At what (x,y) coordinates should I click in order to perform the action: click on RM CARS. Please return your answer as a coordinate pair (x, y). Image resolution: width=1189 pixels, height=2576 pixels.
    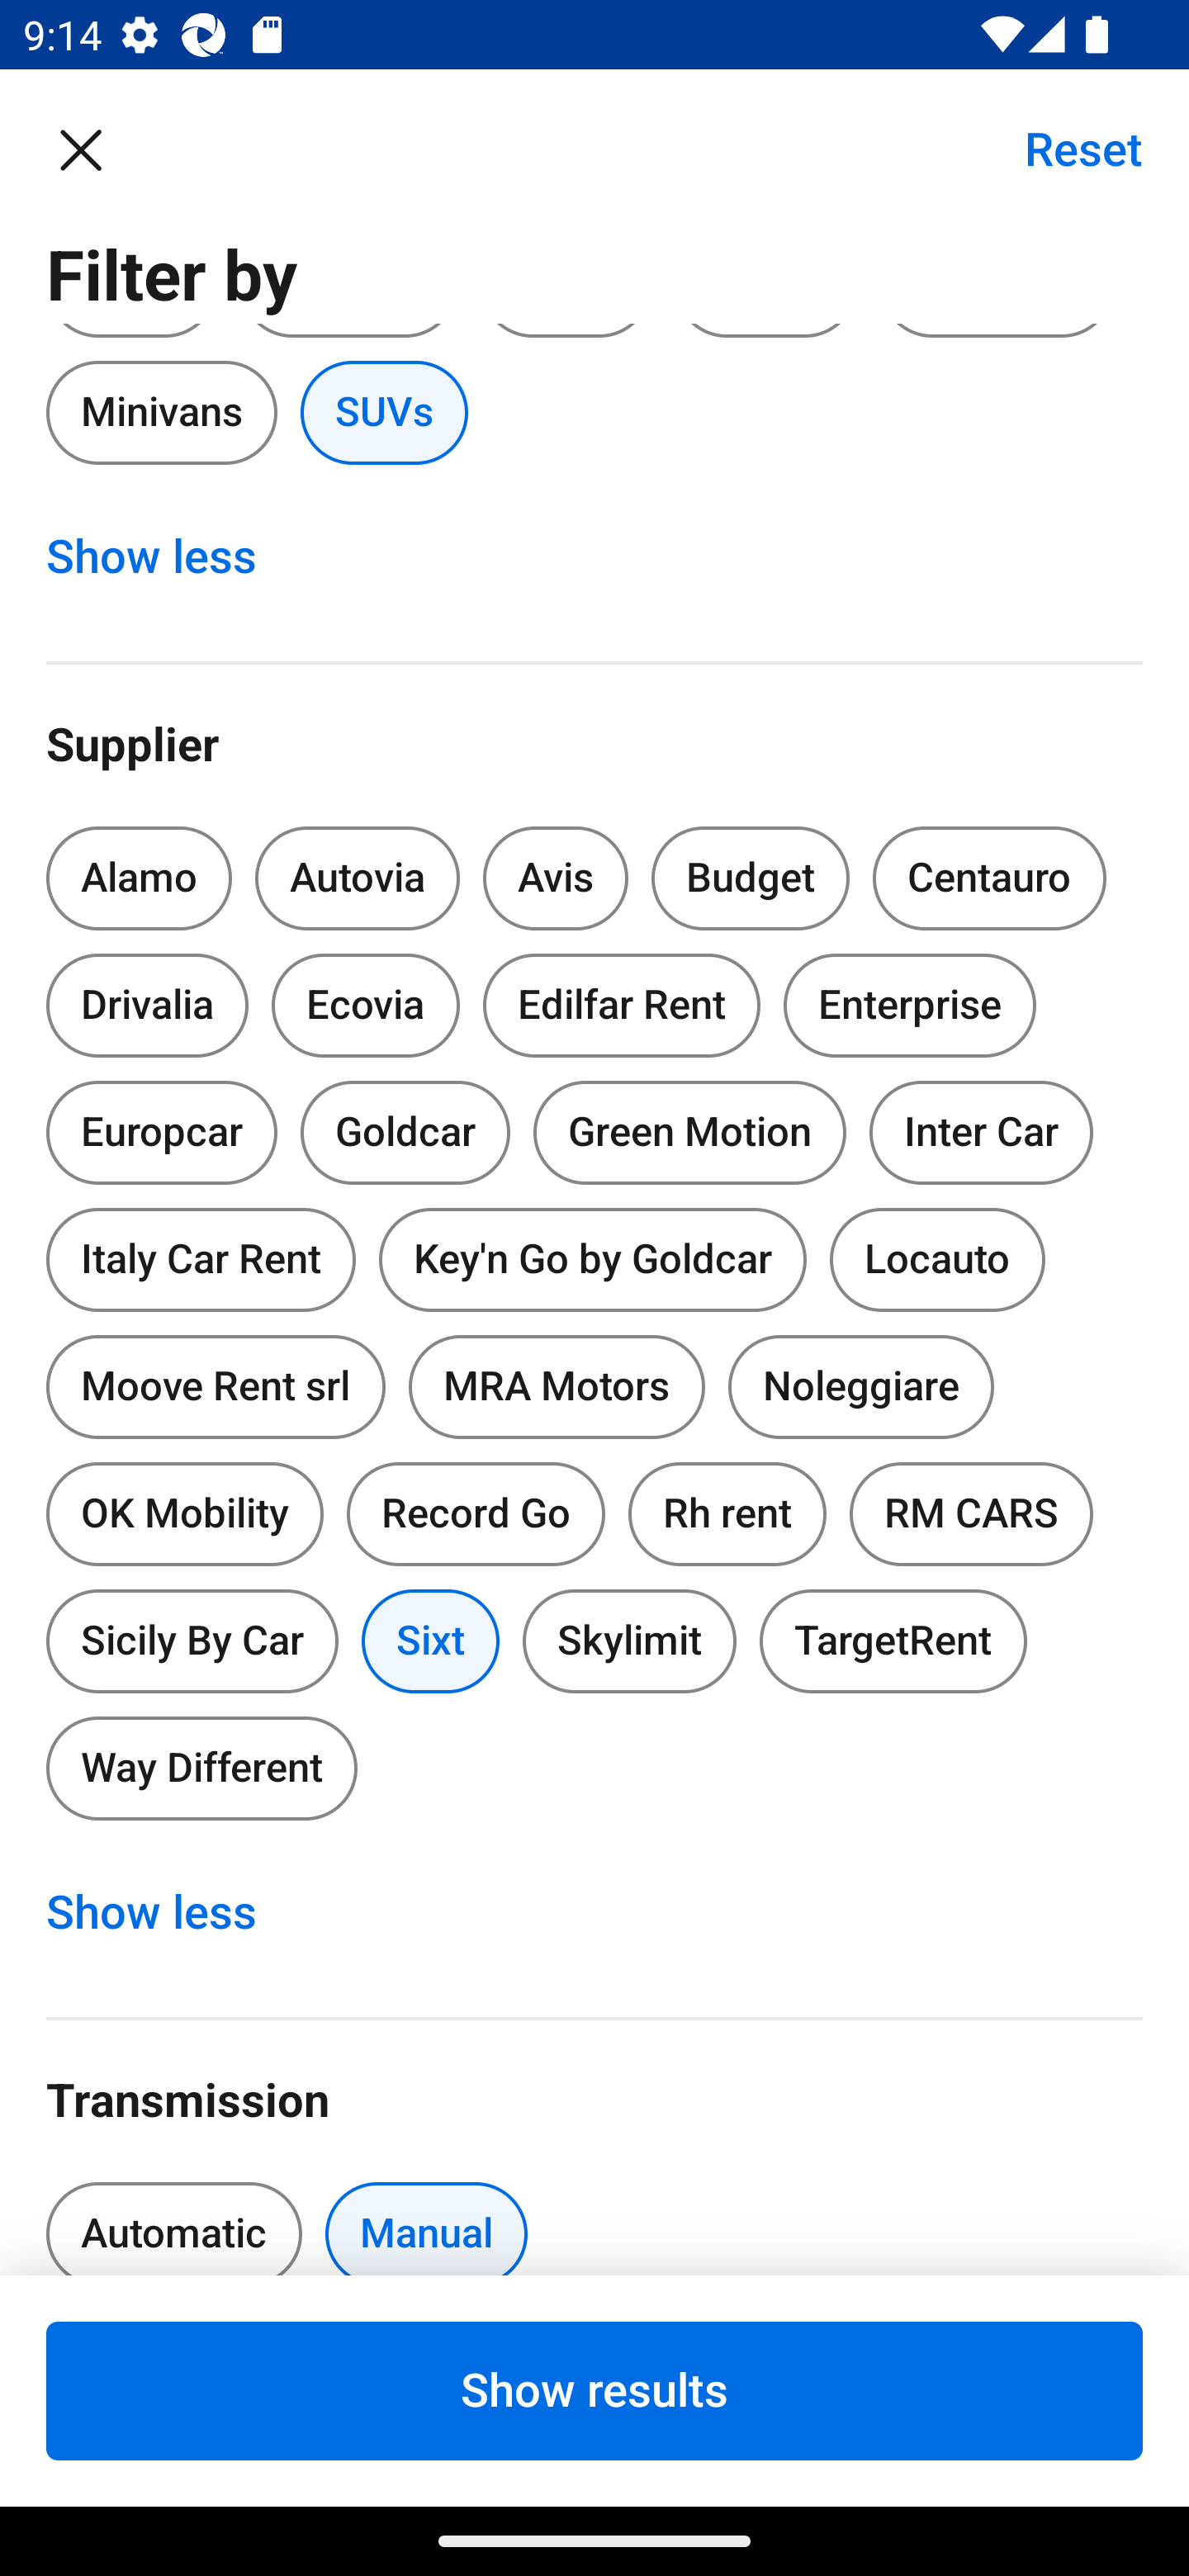
    Looking at the image, I should click on (971, 1514).